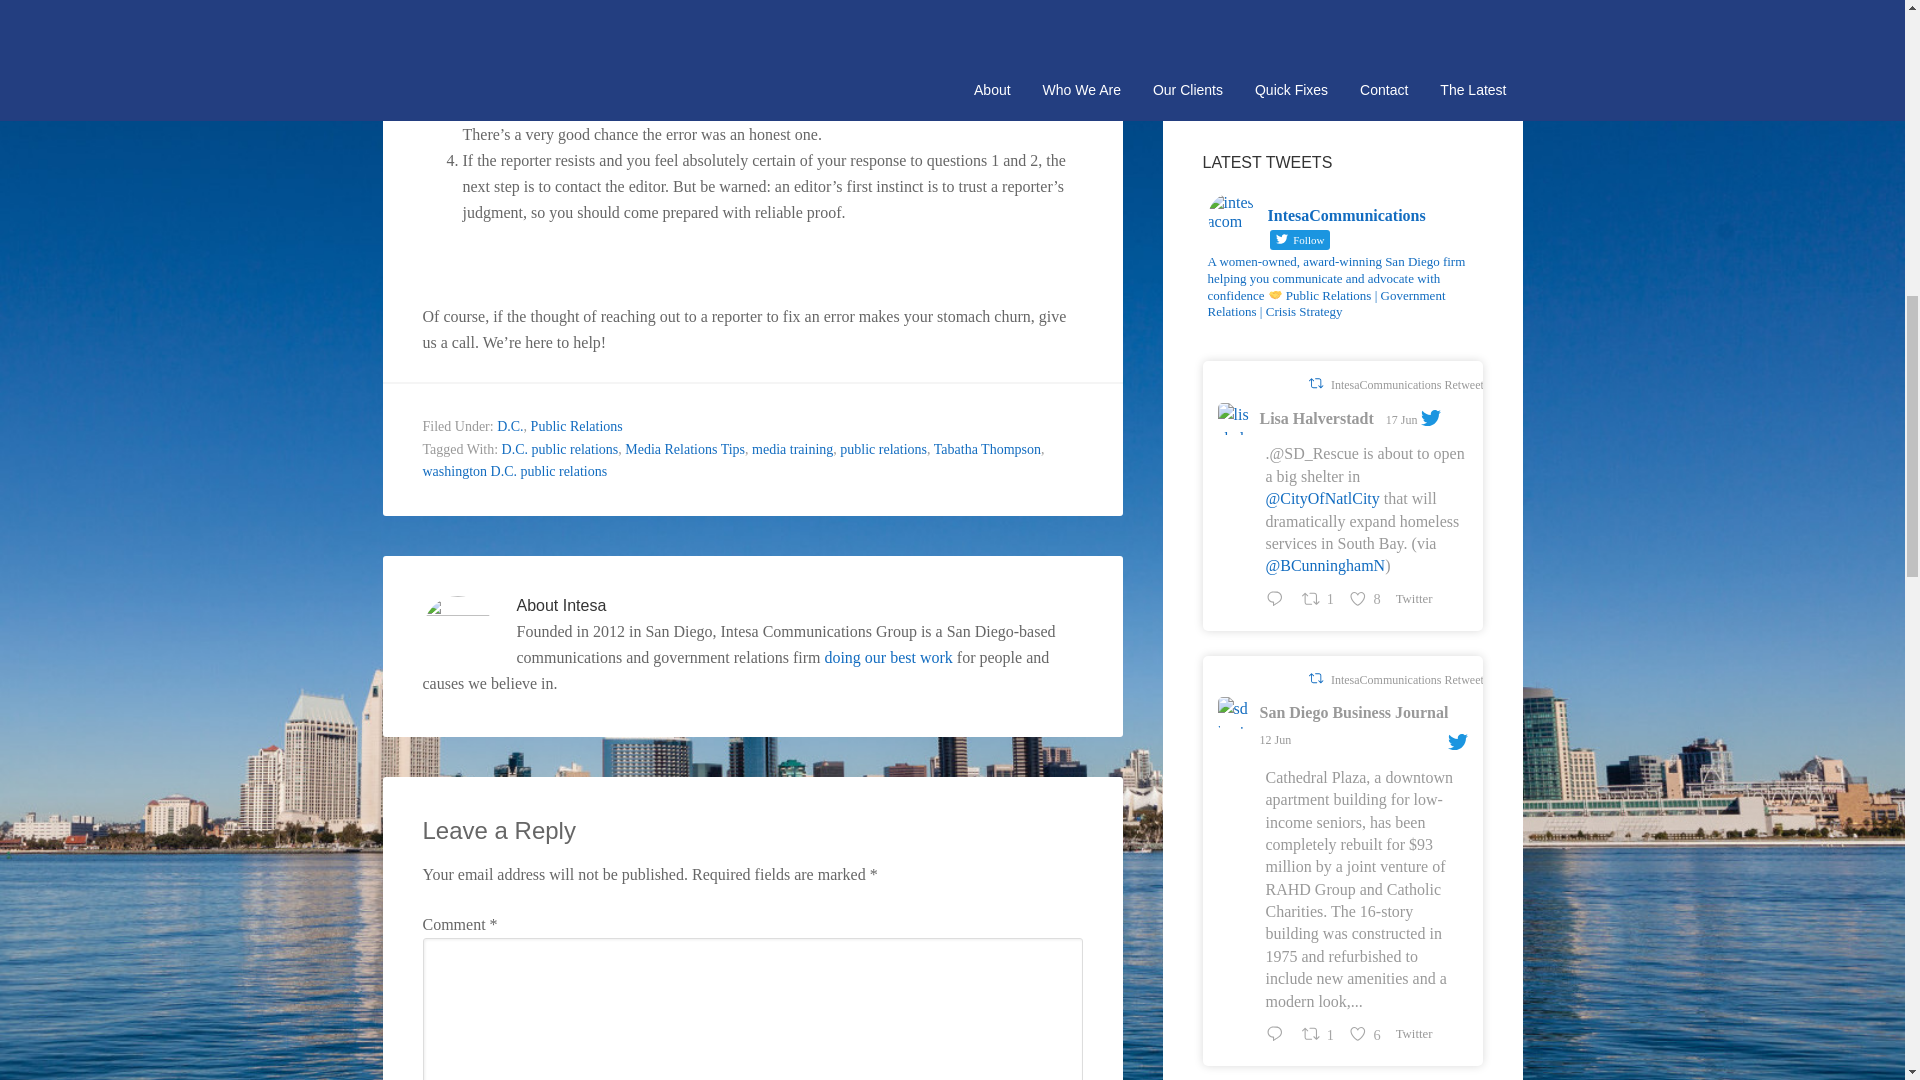 Image resolution: width=1920 pixels, height=1080 pixels. What do you see at coordinates (1314, 382) in the screenshot?
I see `Retweet on Twitter` at bounding box center [1314, 382].